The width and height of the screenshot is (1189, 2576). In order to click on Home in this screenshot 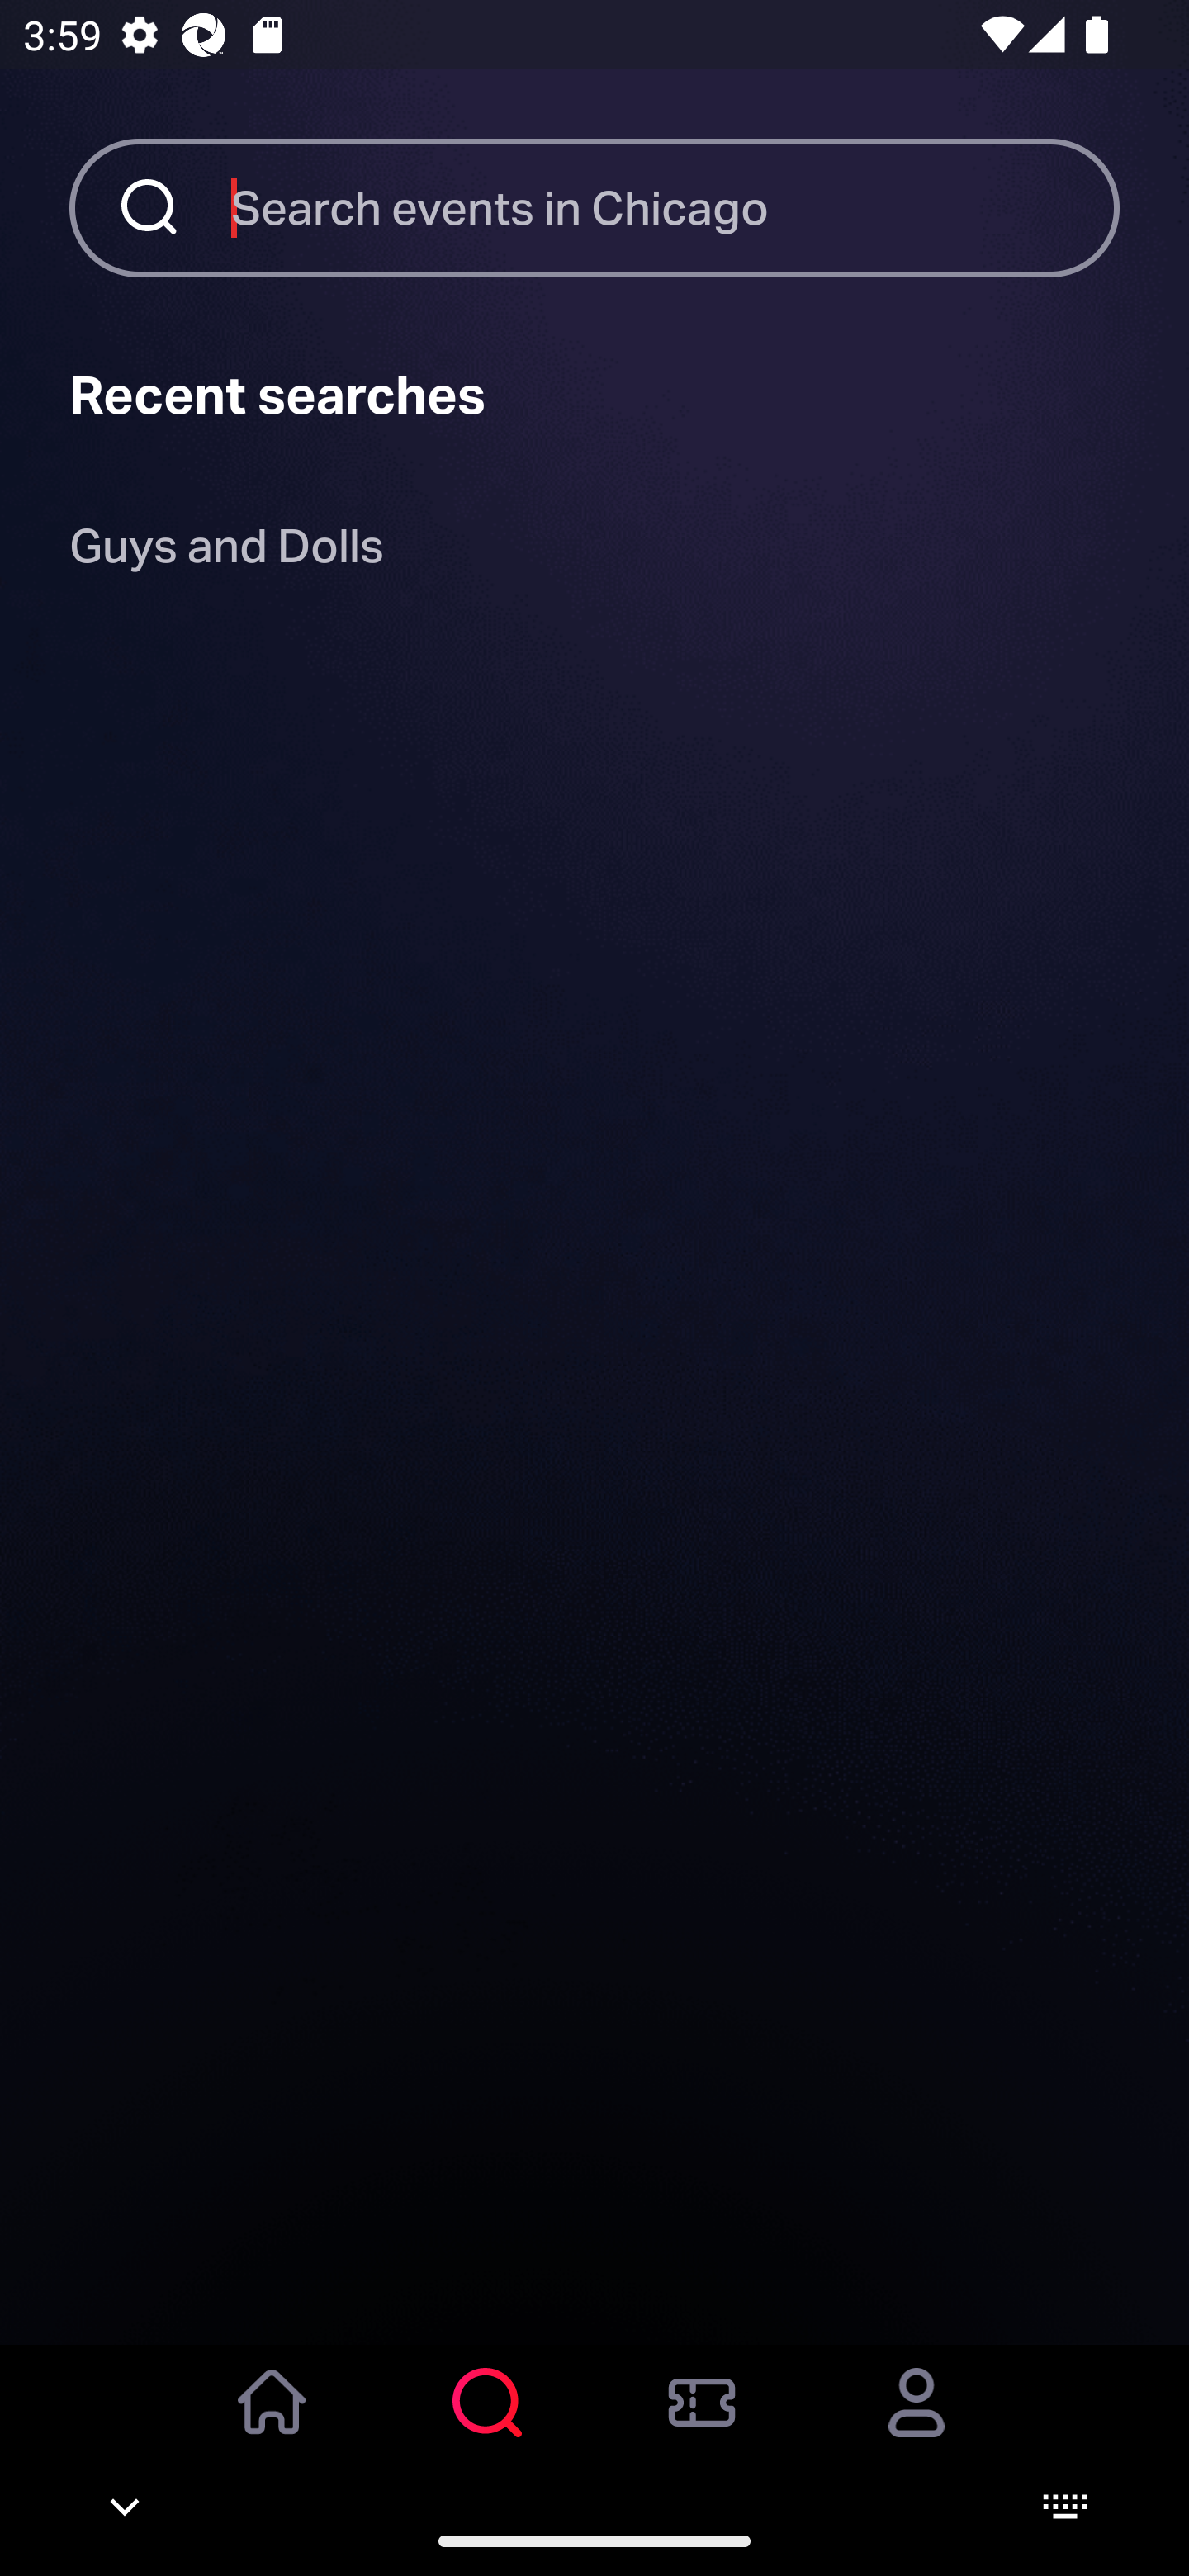, I will do `click(272, 2425)`.